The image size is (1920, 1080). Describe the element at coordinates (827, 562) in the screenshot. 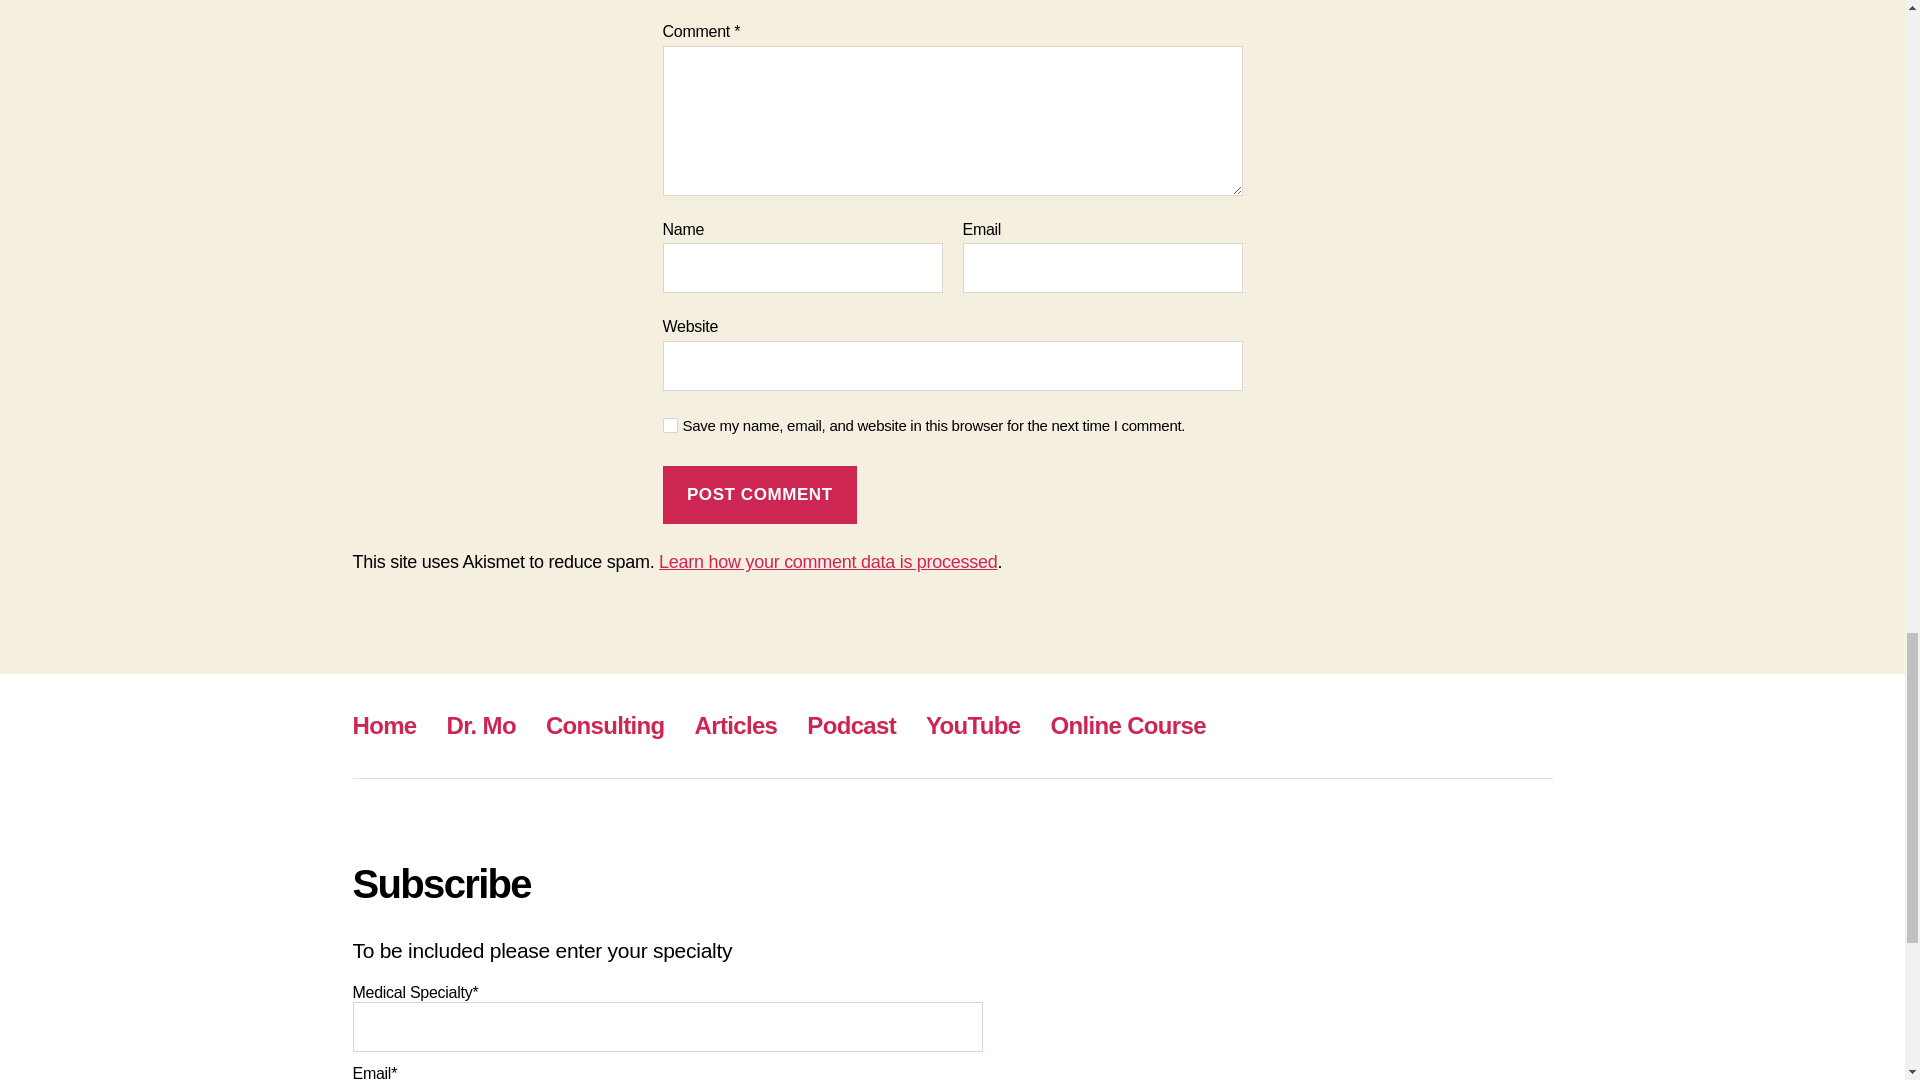

I see `Learn how your comment data is processed` at that location.